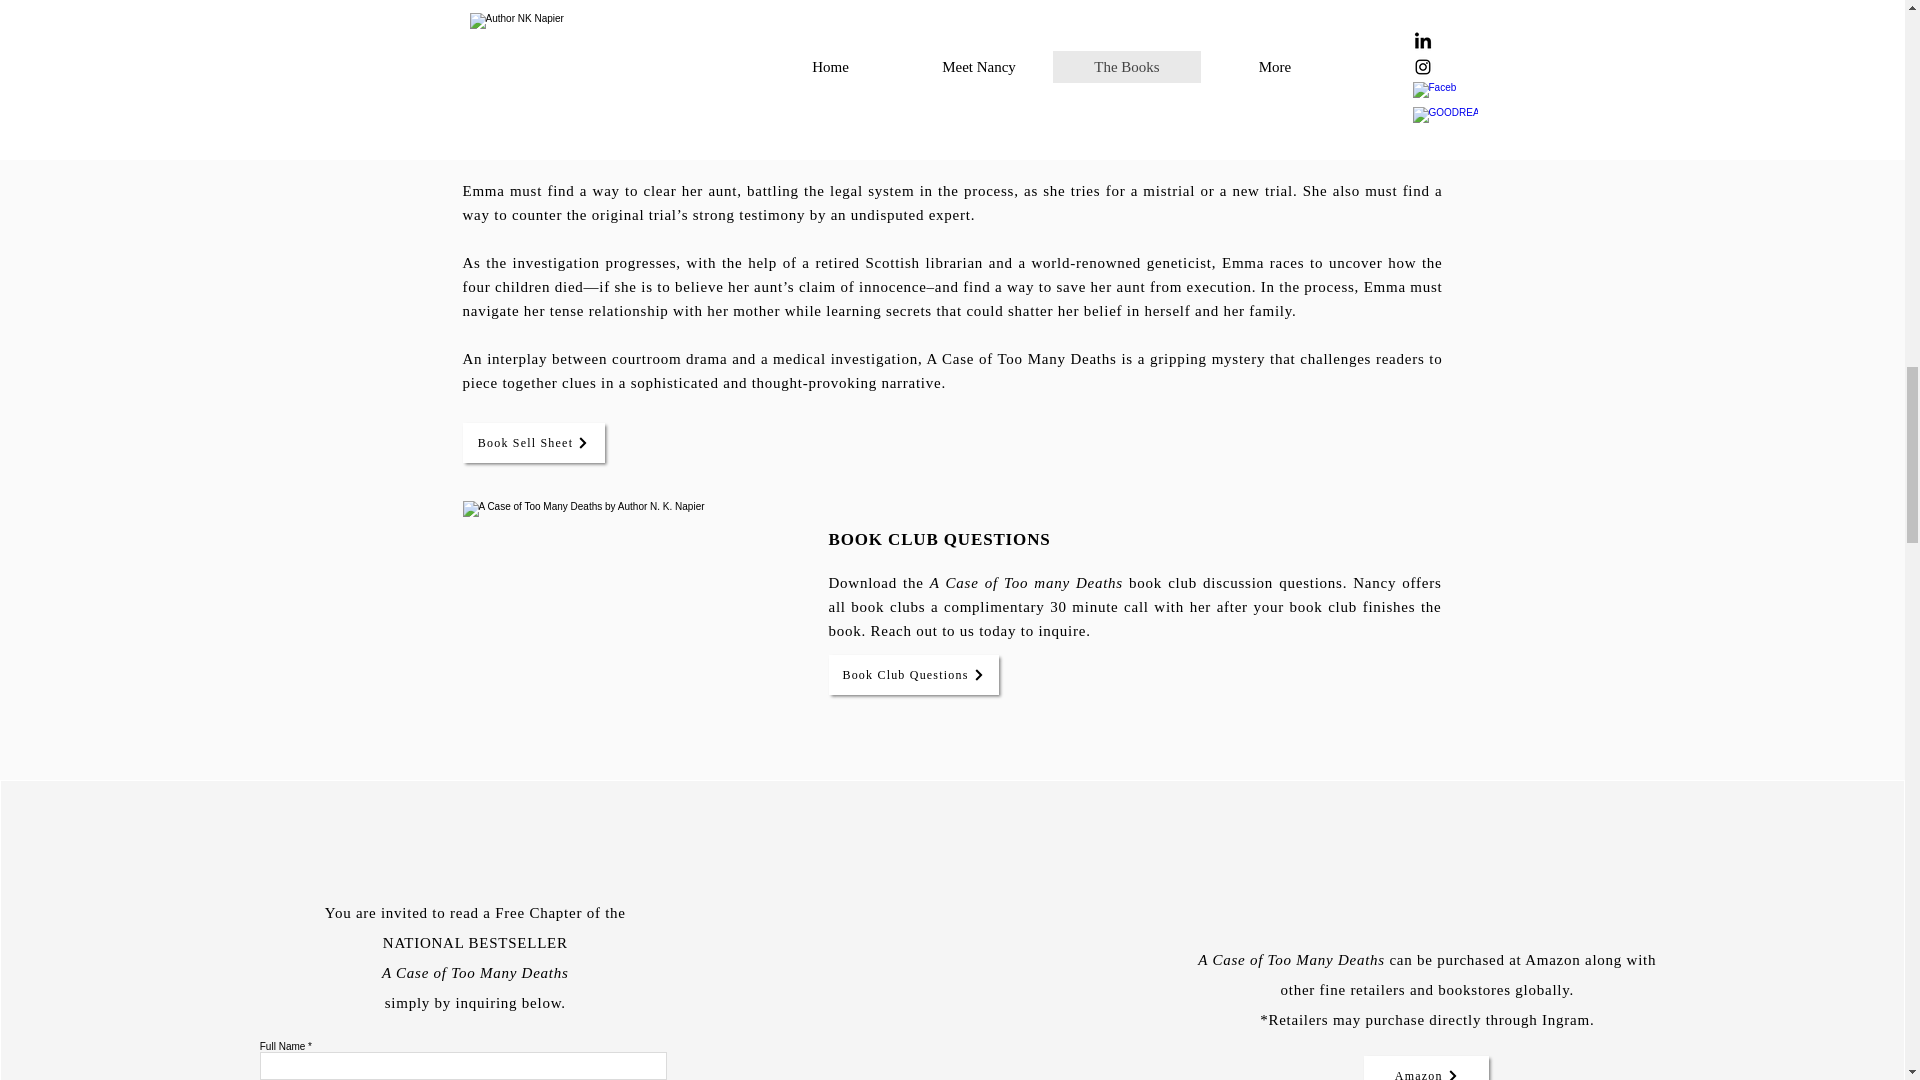 The width and height of the screenshot is (1920, 1080). Describe the element at coordinates (1426, 1068) in the screenshot. I see `Amazon` at that location.